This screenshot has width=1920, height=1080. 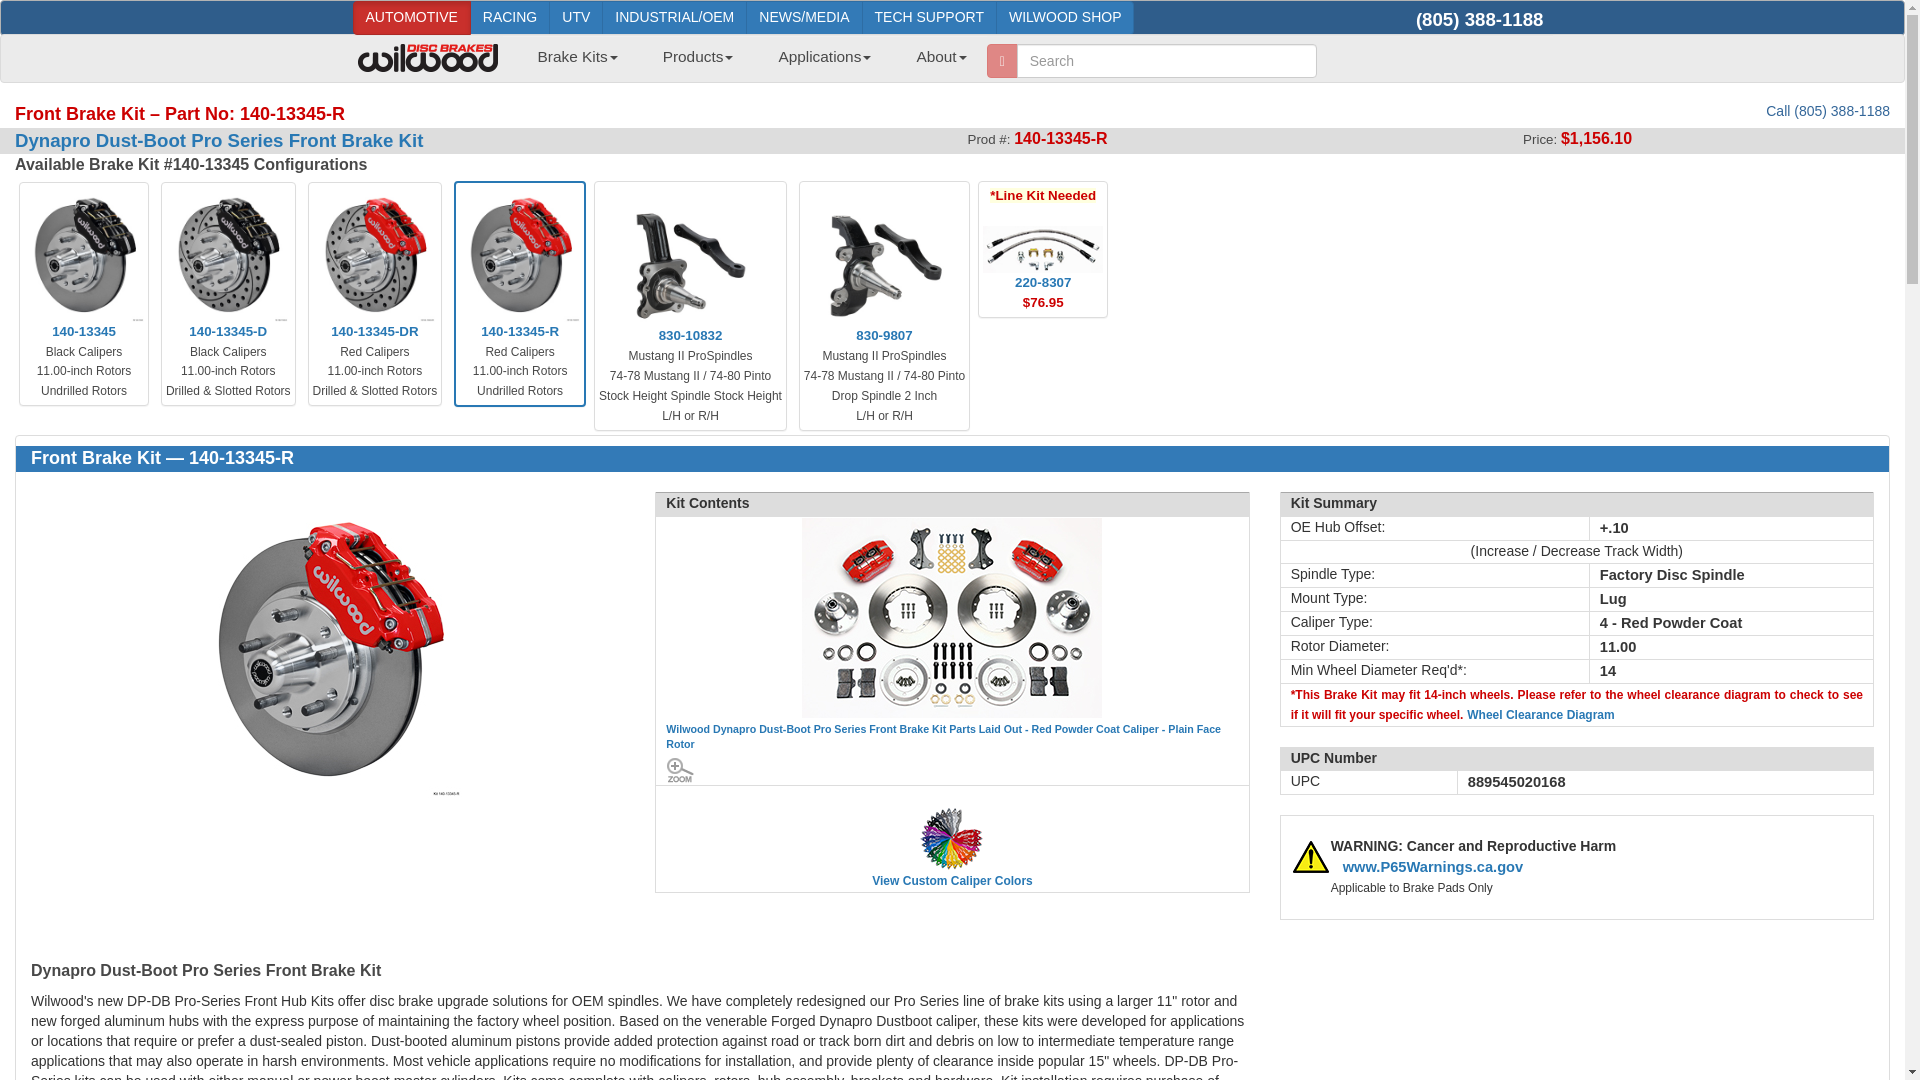 What do you see at coordinates (576, 18) in the screenshot?
I see `UTV` at bounding box center [576, 18].